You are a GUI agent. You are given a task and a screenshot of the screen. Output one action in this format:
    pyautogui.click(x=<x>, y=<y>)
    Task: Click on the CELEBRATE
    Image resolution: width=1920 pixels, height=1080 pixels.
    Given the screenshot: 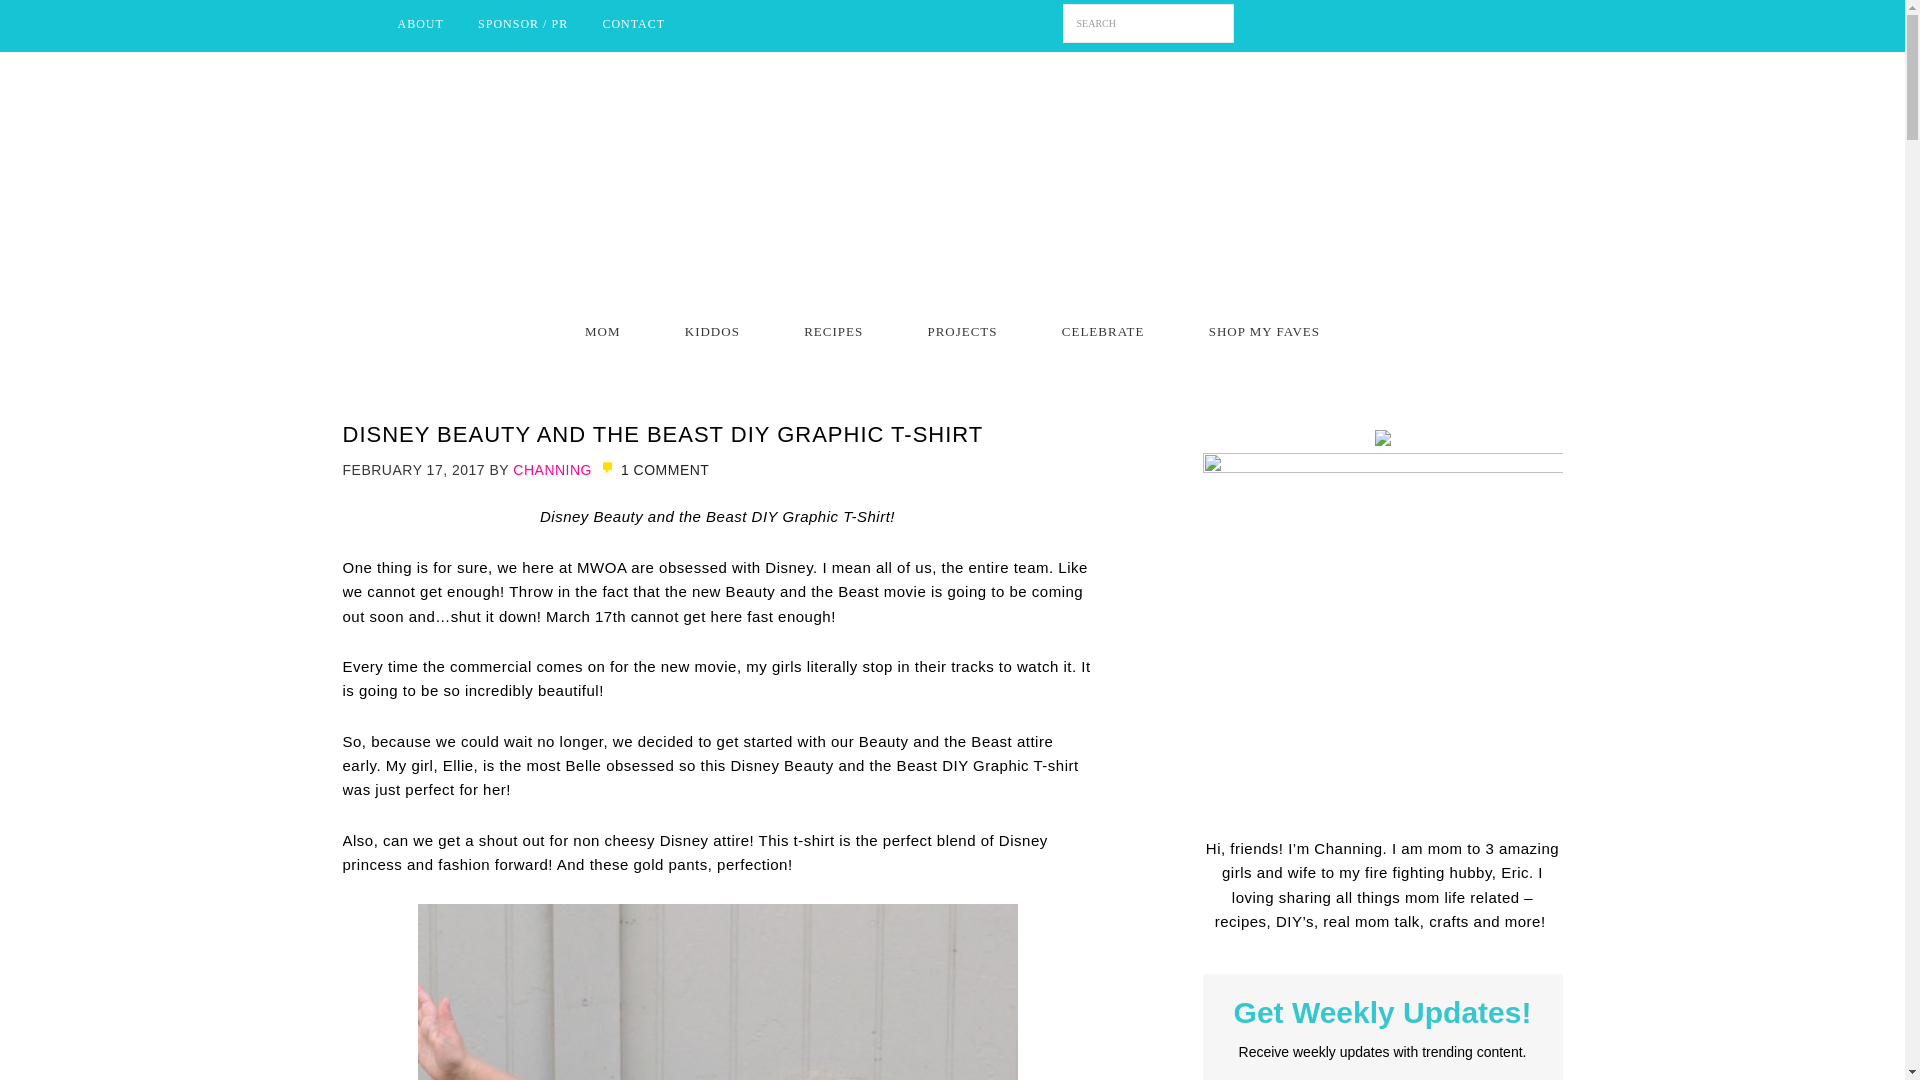 What is the action you would take?
    pyautogui.click(x=1104, y=331)
    